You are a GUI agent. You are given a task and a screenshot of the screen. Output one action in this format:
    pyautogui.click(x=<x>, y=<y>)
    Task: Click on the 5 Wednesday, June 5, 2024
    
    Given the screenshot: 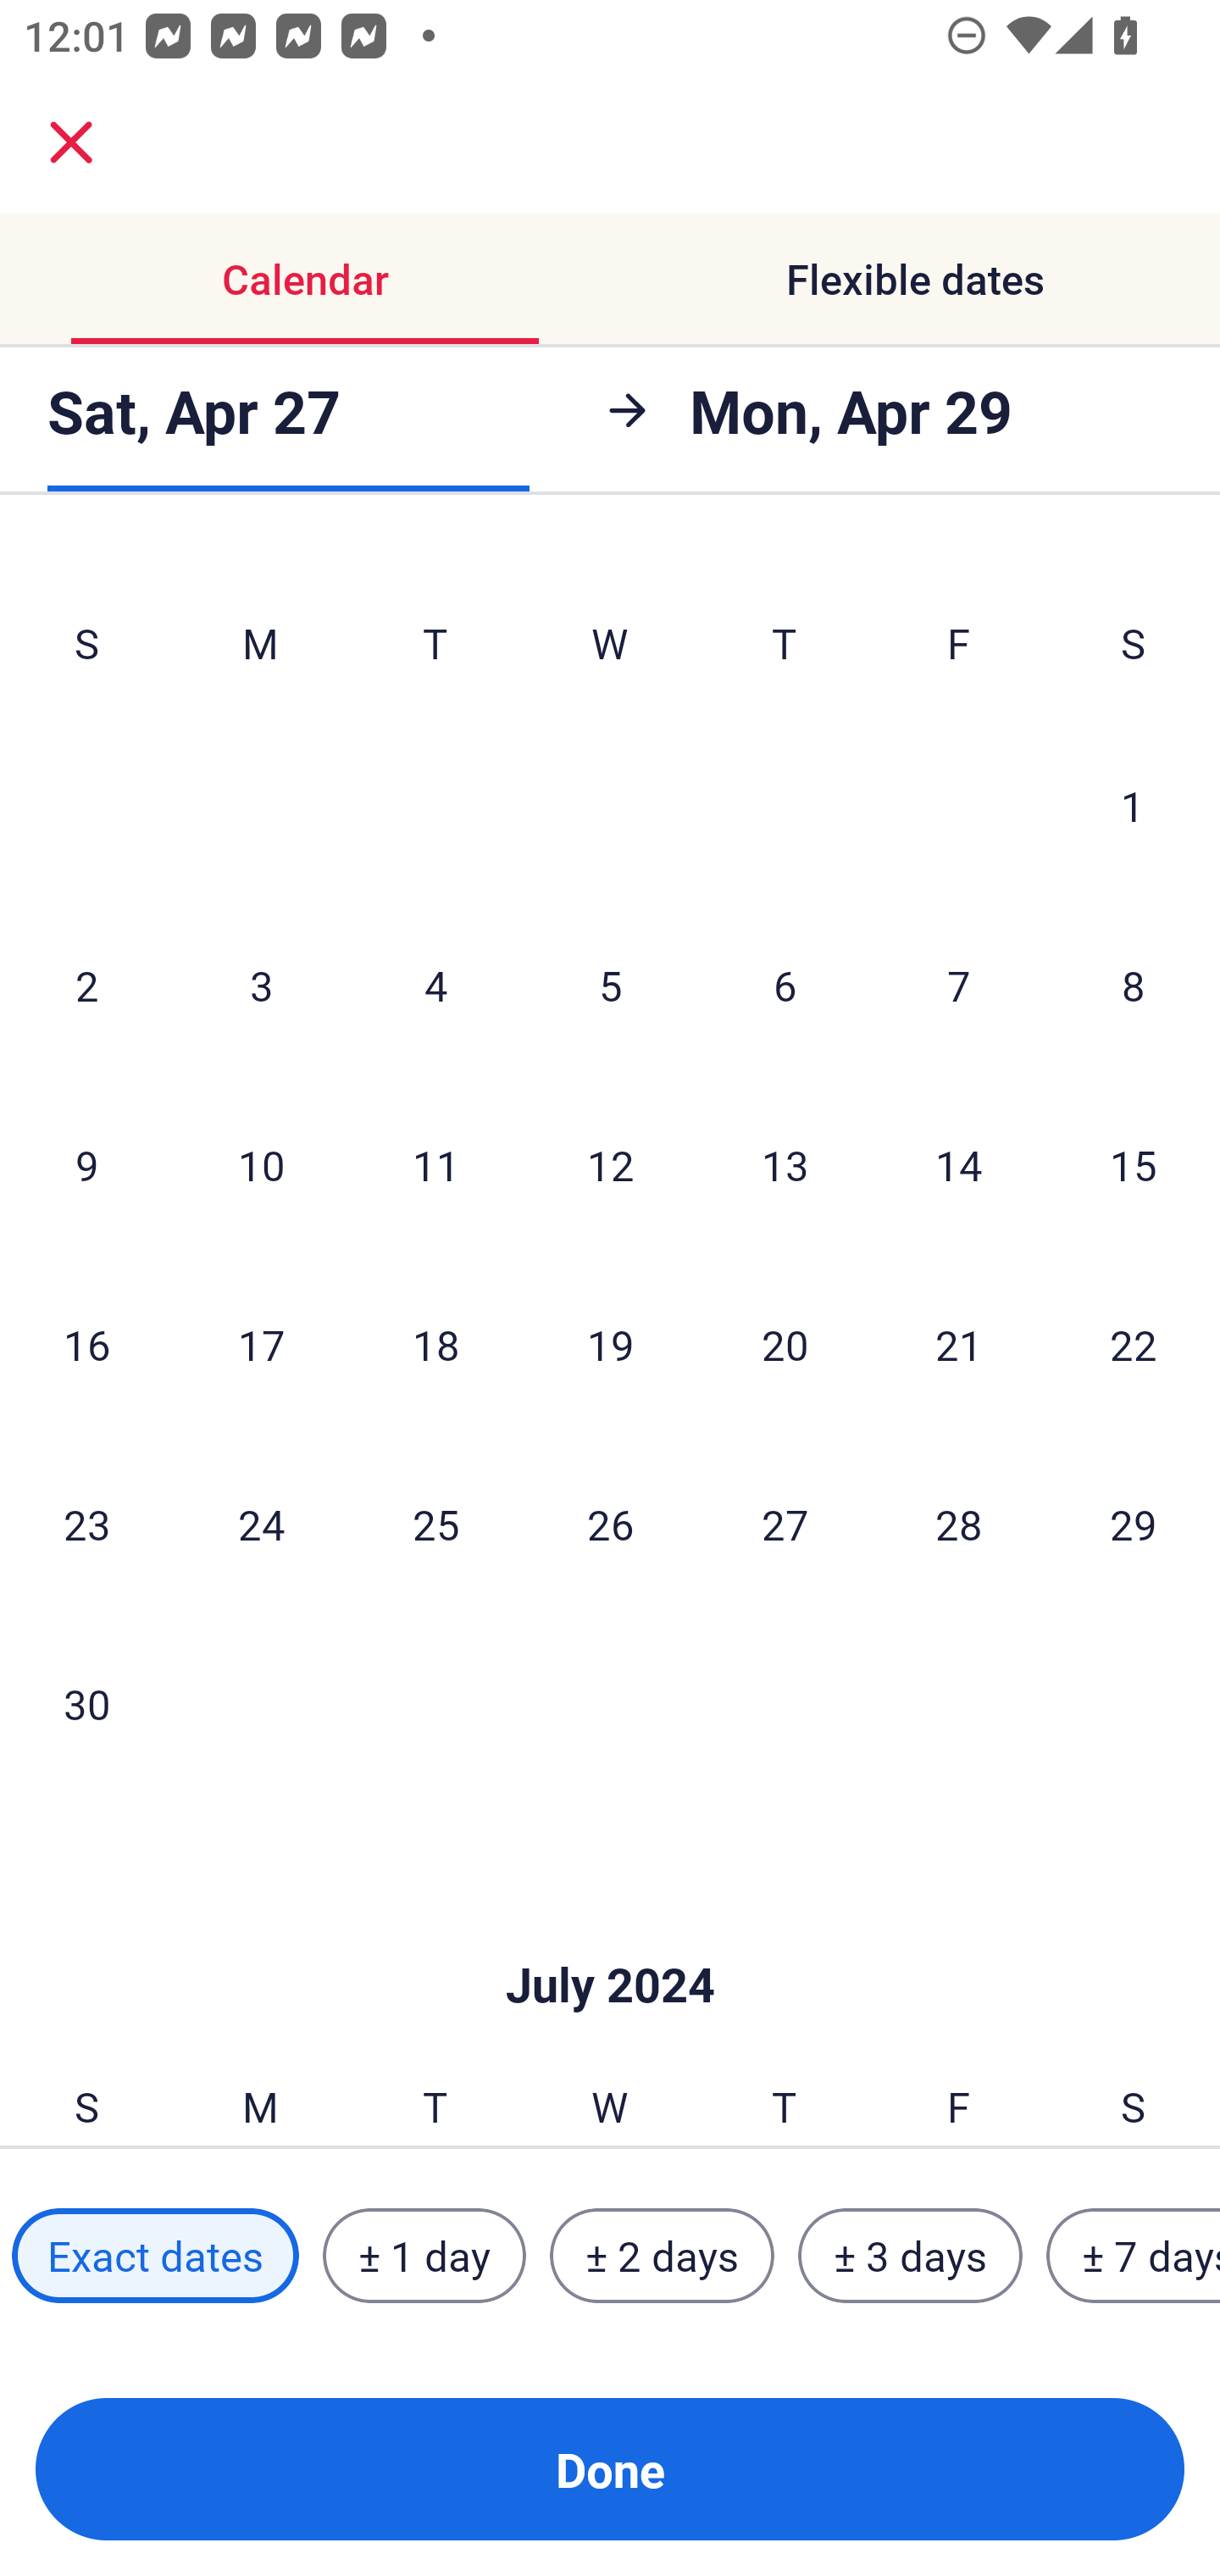 What is the action you would take?
    pyautogui.click(x=610, y=985)
    